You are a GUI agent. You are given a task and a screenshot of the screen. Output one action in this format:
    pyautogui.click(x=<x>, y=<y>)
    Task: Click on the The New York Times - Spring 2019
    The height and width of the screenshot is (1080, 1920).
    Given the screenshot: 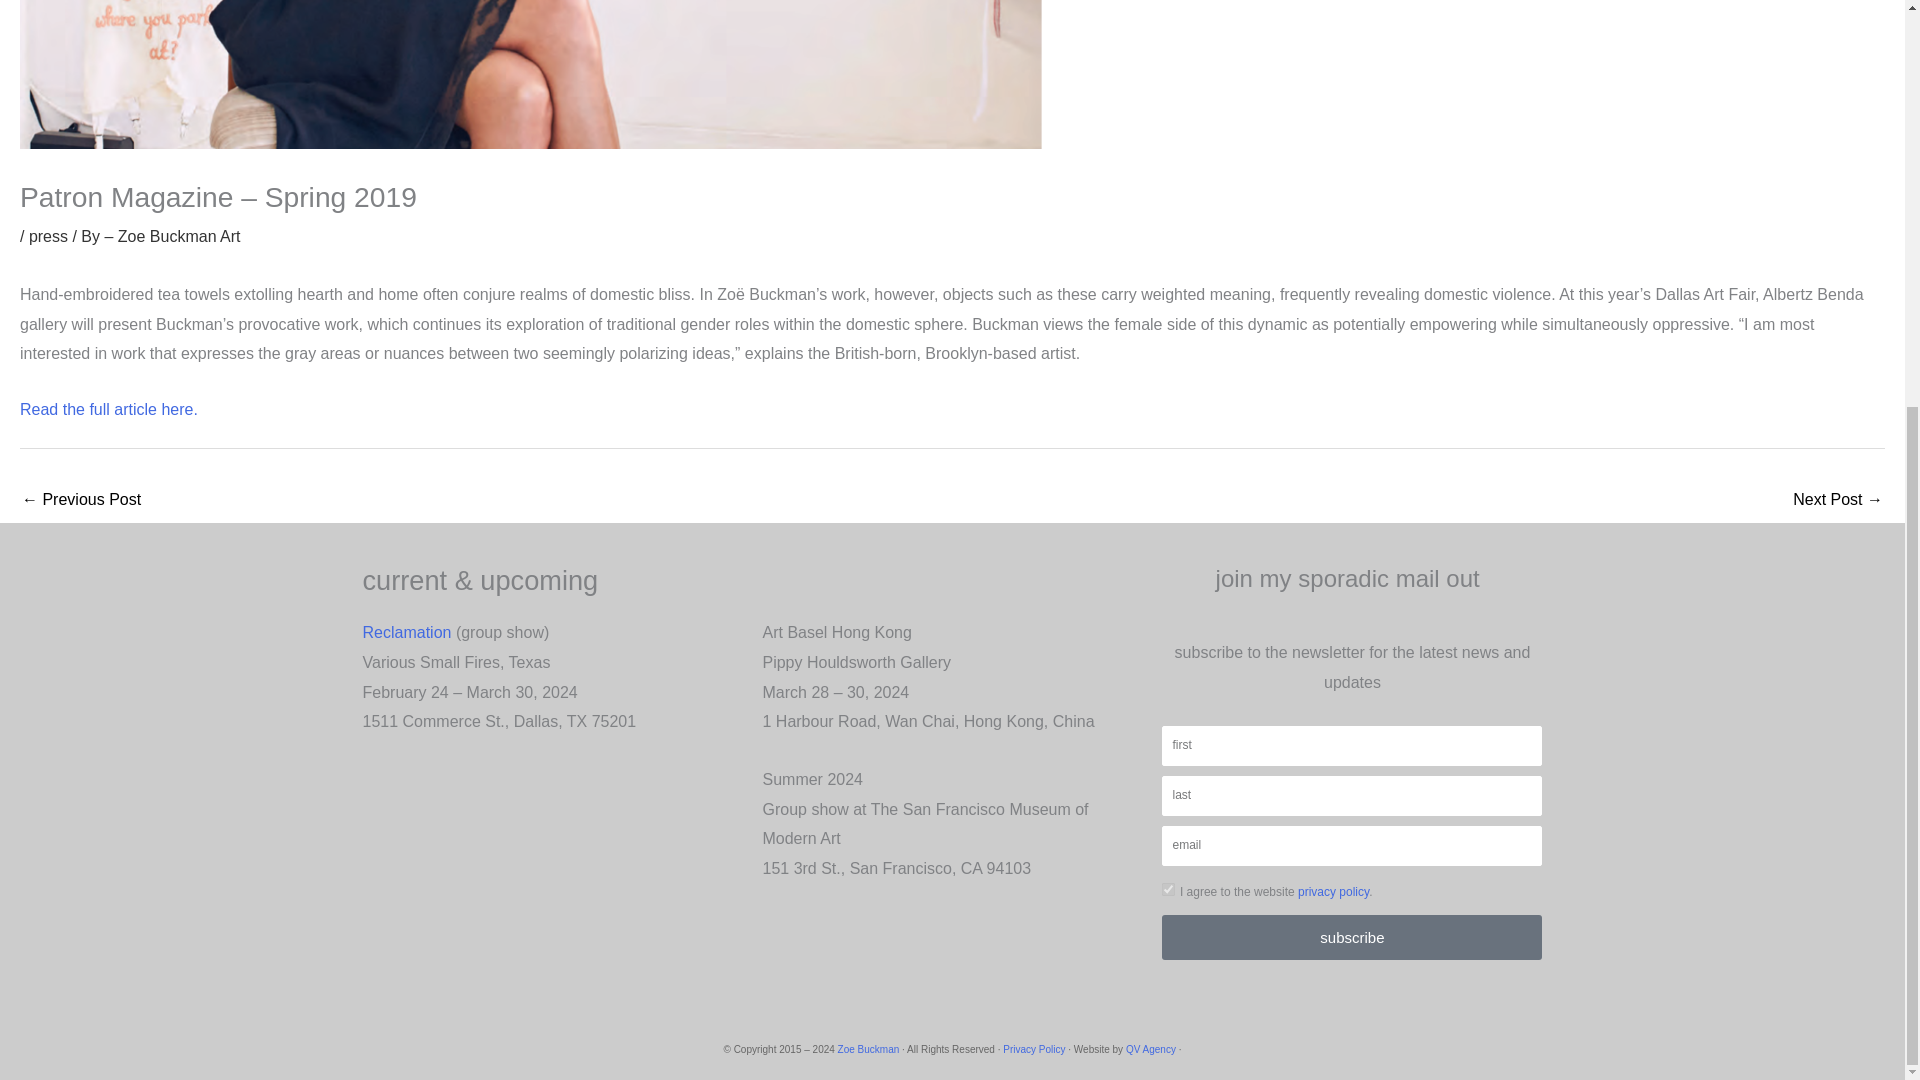 What is the action you would take?
    pyautogui.click(x=1838, y=500)
    